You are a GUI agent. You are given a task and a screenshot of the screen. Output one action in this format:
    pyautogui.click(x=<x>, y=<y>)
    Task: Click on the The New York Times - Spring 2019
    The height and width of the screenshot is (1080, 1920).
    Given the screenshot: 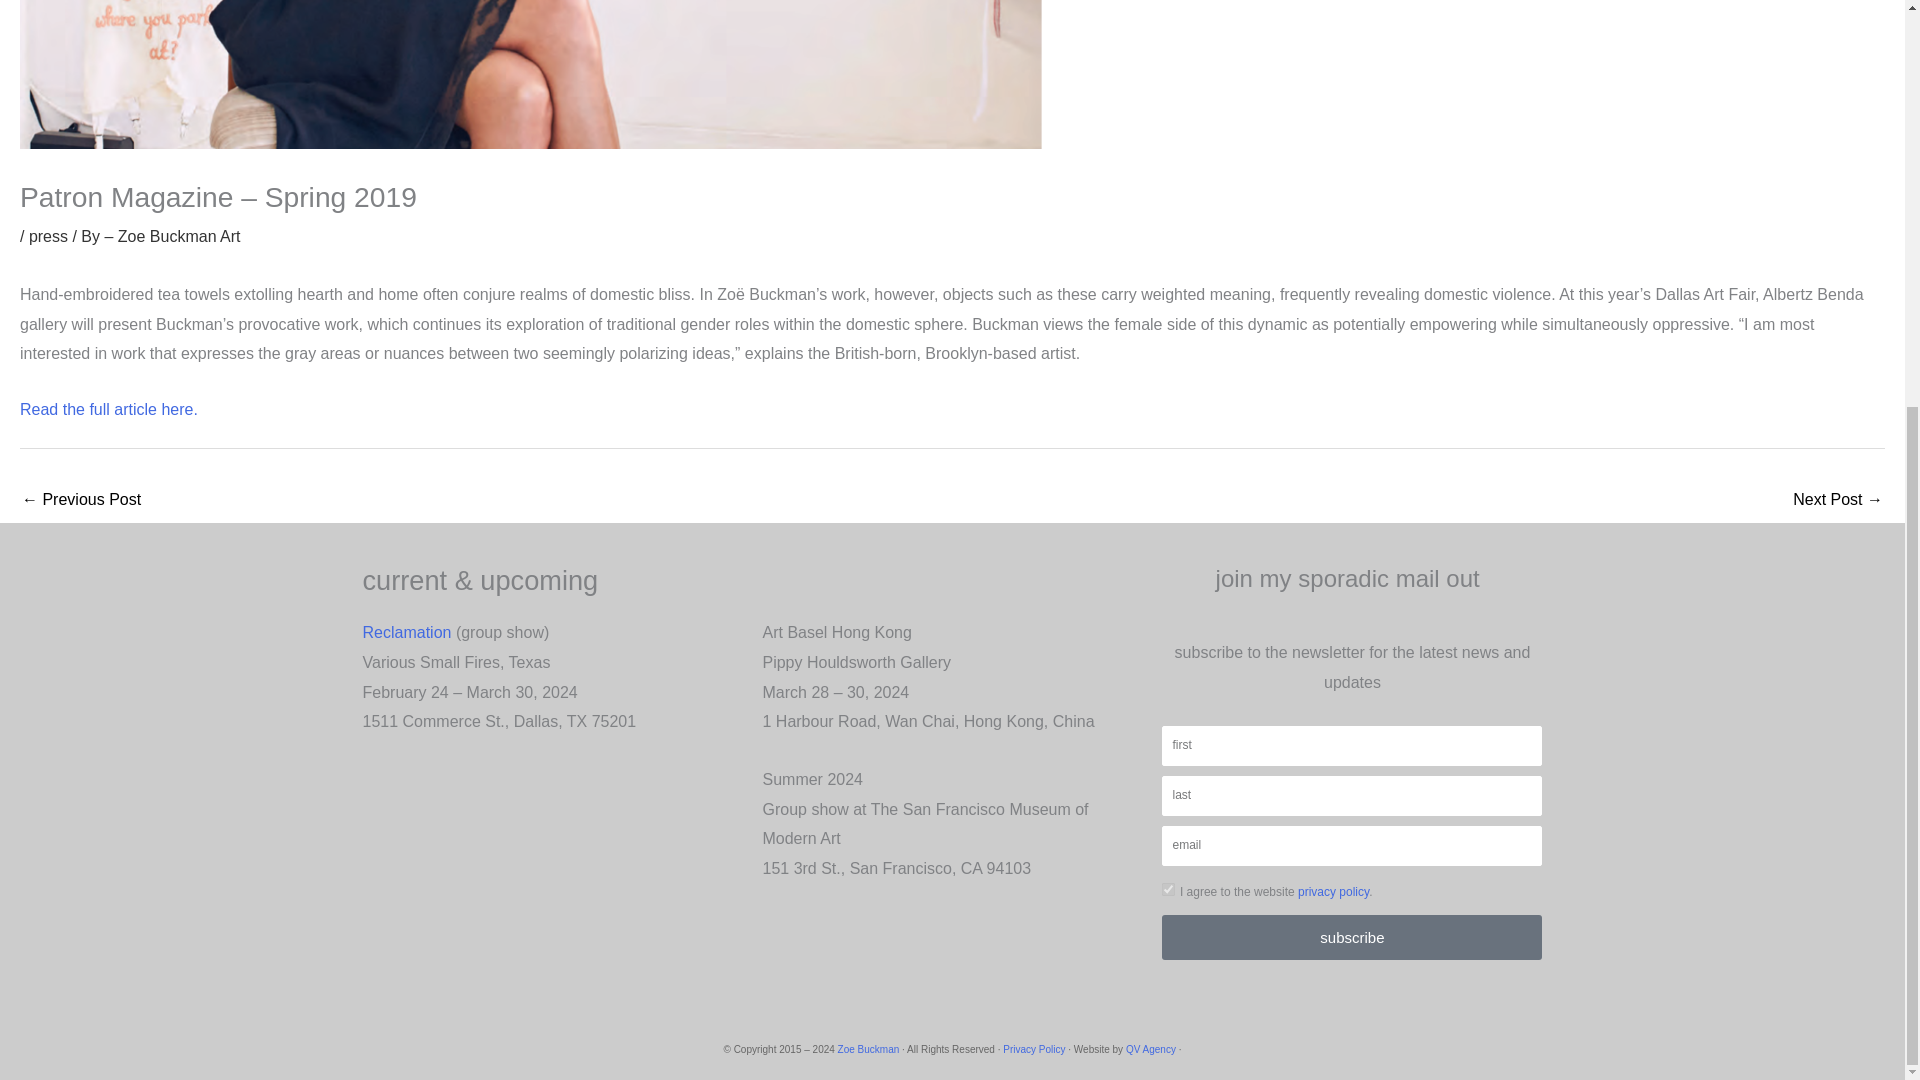 What is the action you would take?
    pyautogui.click(x=1838, y=500)
    